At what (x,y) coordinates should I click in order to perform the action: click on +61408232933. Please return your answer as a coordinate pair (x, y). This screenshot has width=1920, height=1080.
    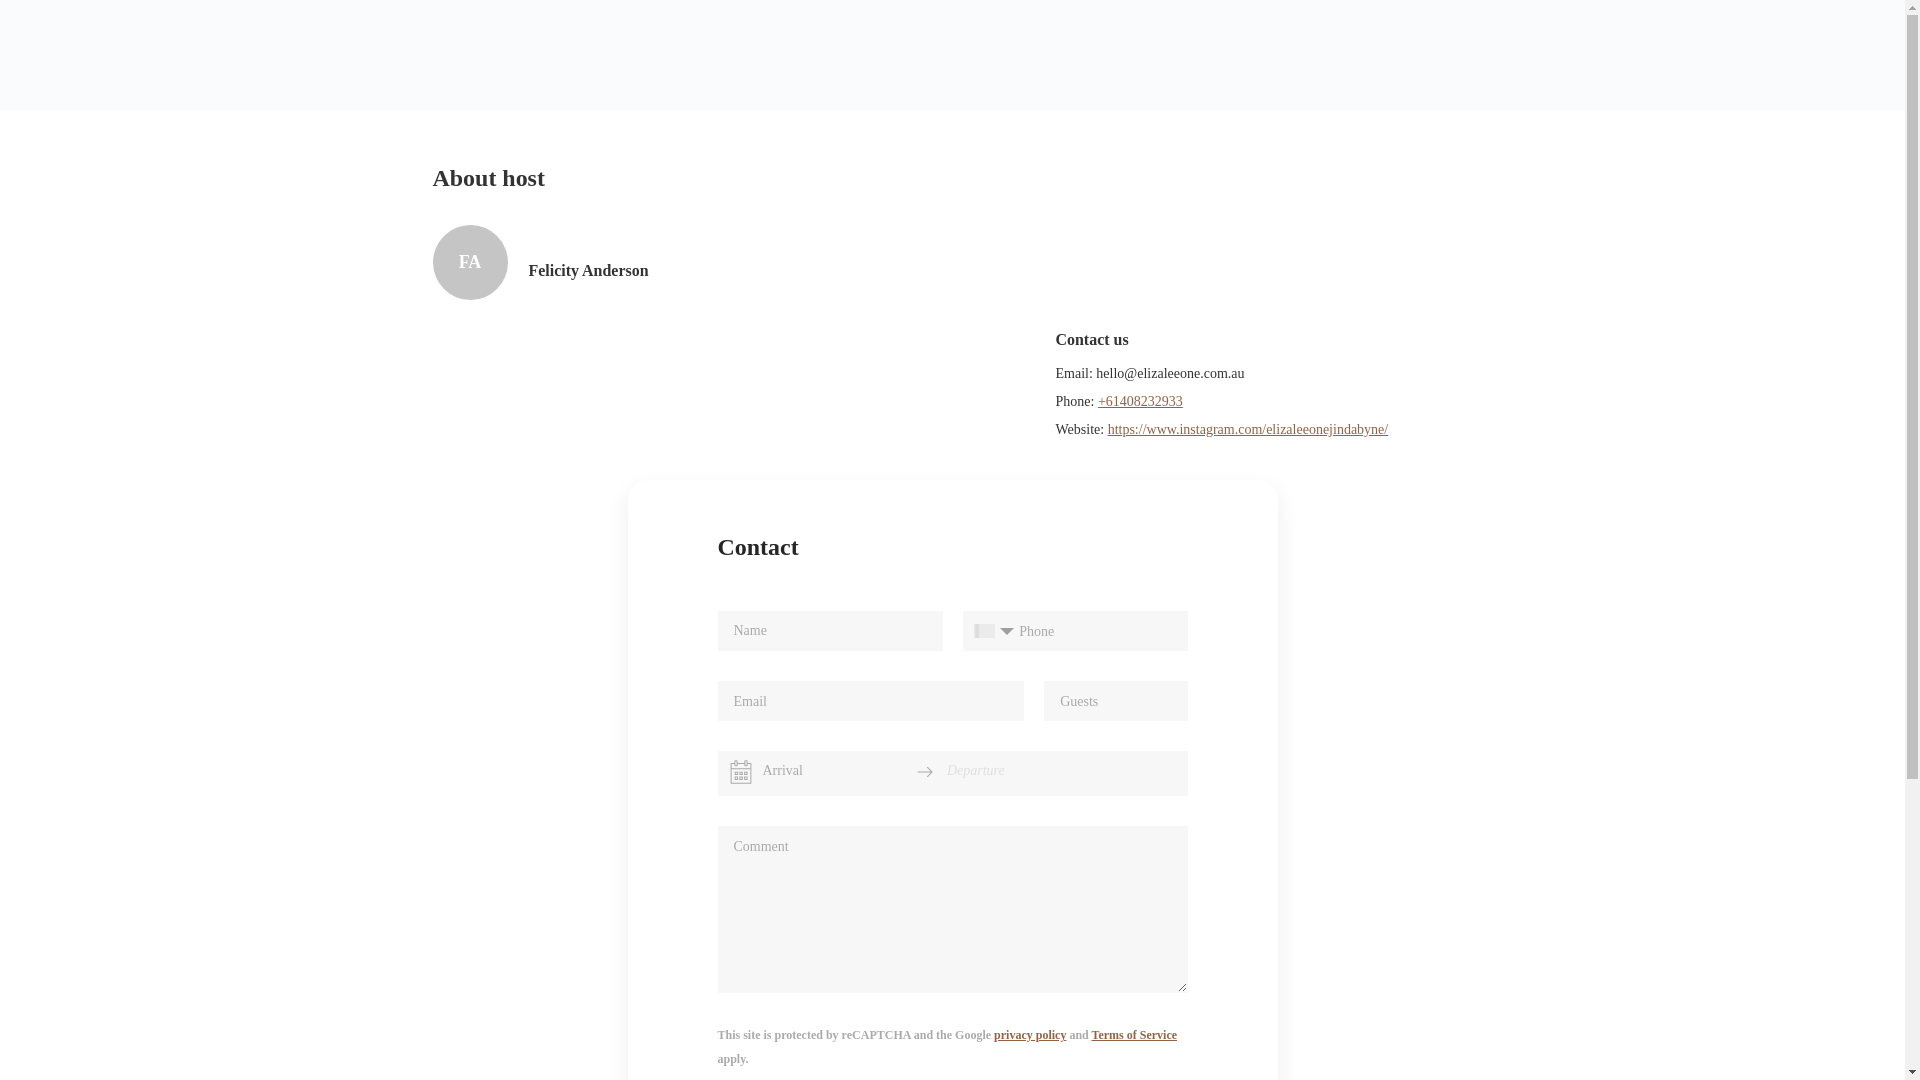
    Looking at the image, I should click on (1140, 402).